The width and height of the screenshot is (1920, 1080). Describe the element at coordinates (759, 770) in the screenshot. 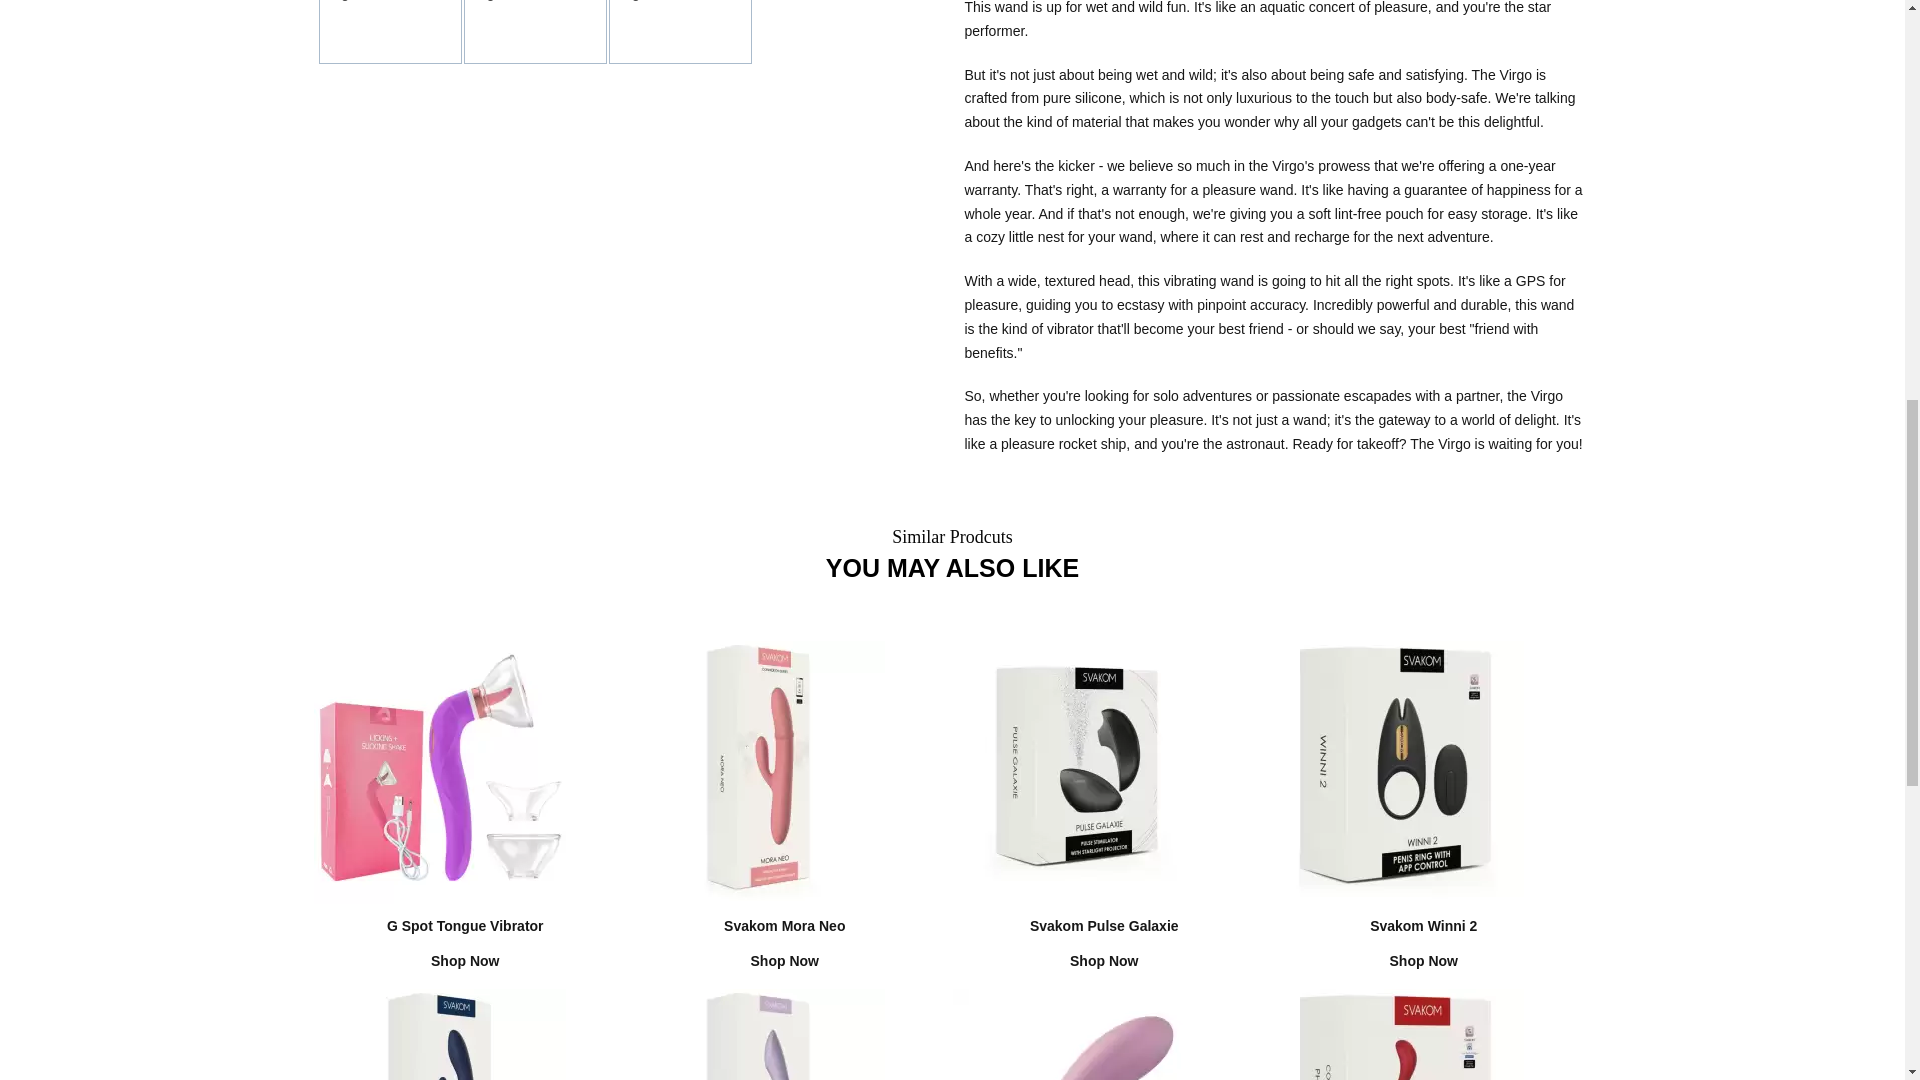

I see `Svakom Winni 2` at that location.